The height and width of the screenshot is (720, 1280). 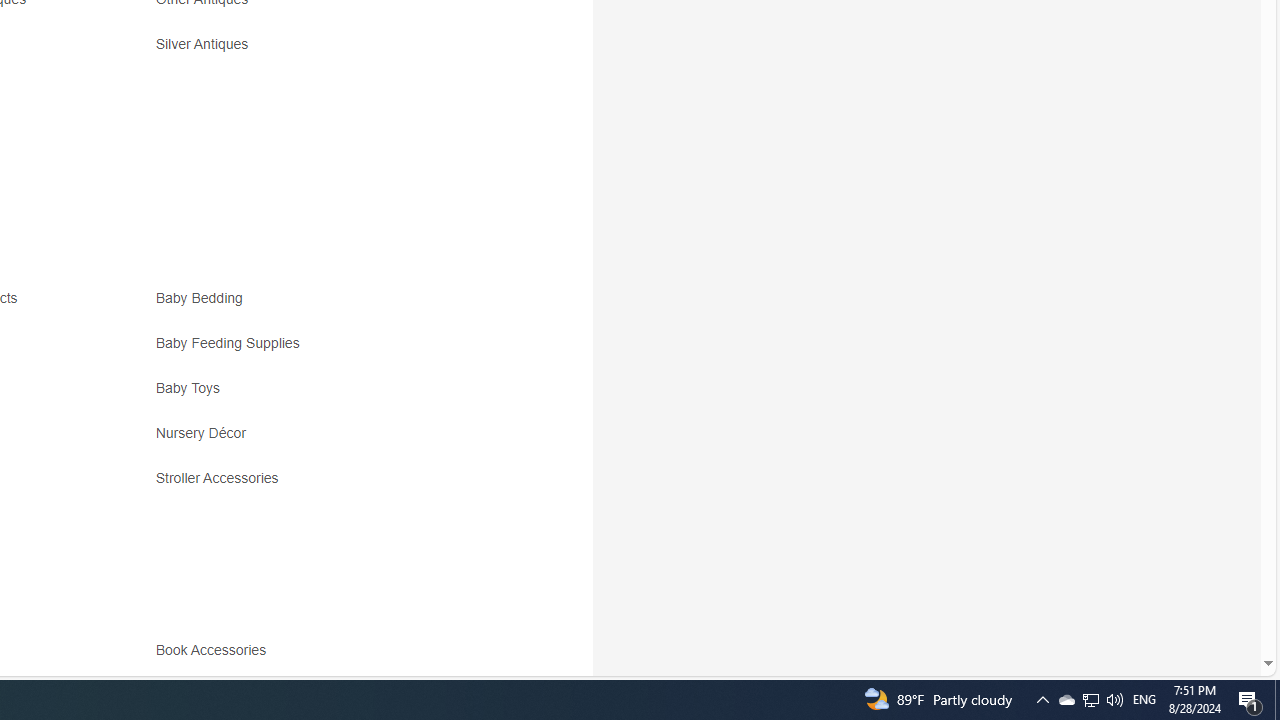 I want to click on Baby Feeding Supplies, so click(x=232, y=343).